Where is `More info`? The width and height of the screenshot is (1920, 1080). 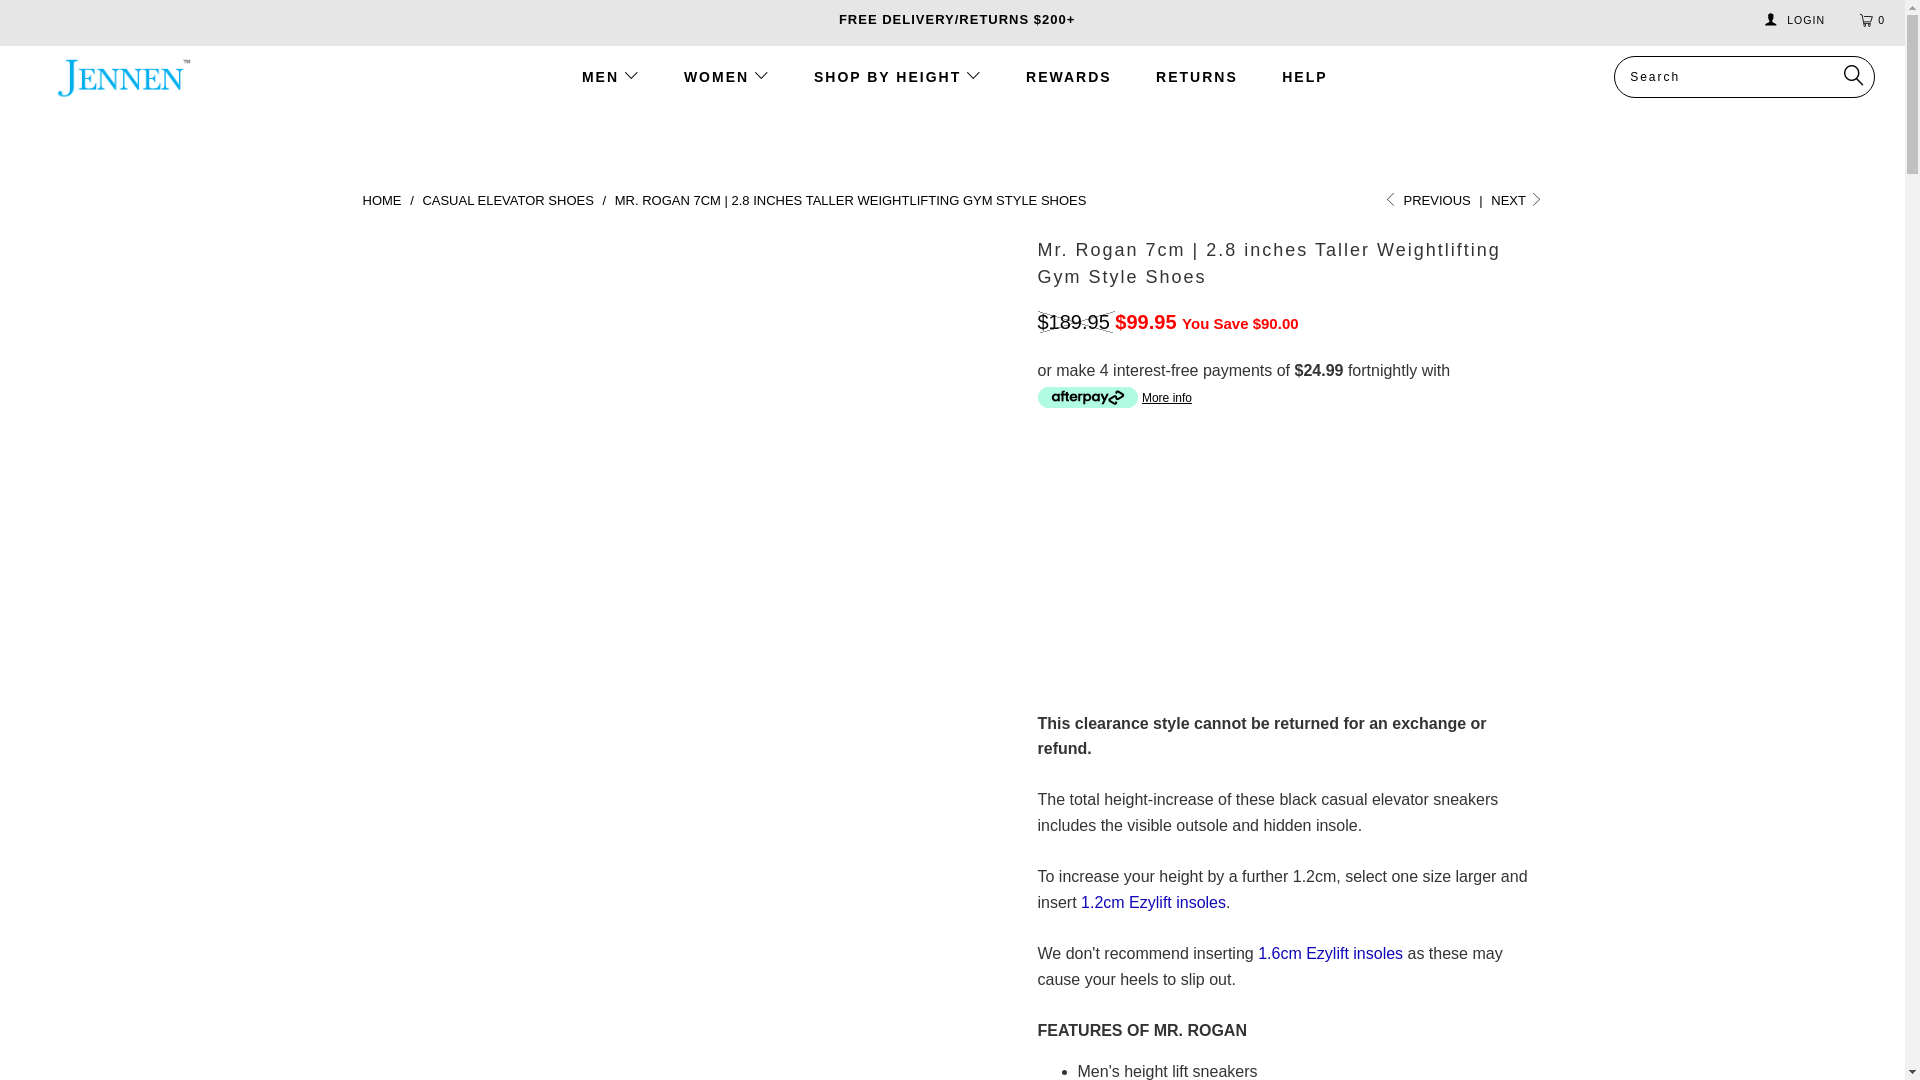
More info is located at coordinates (1115, 398).